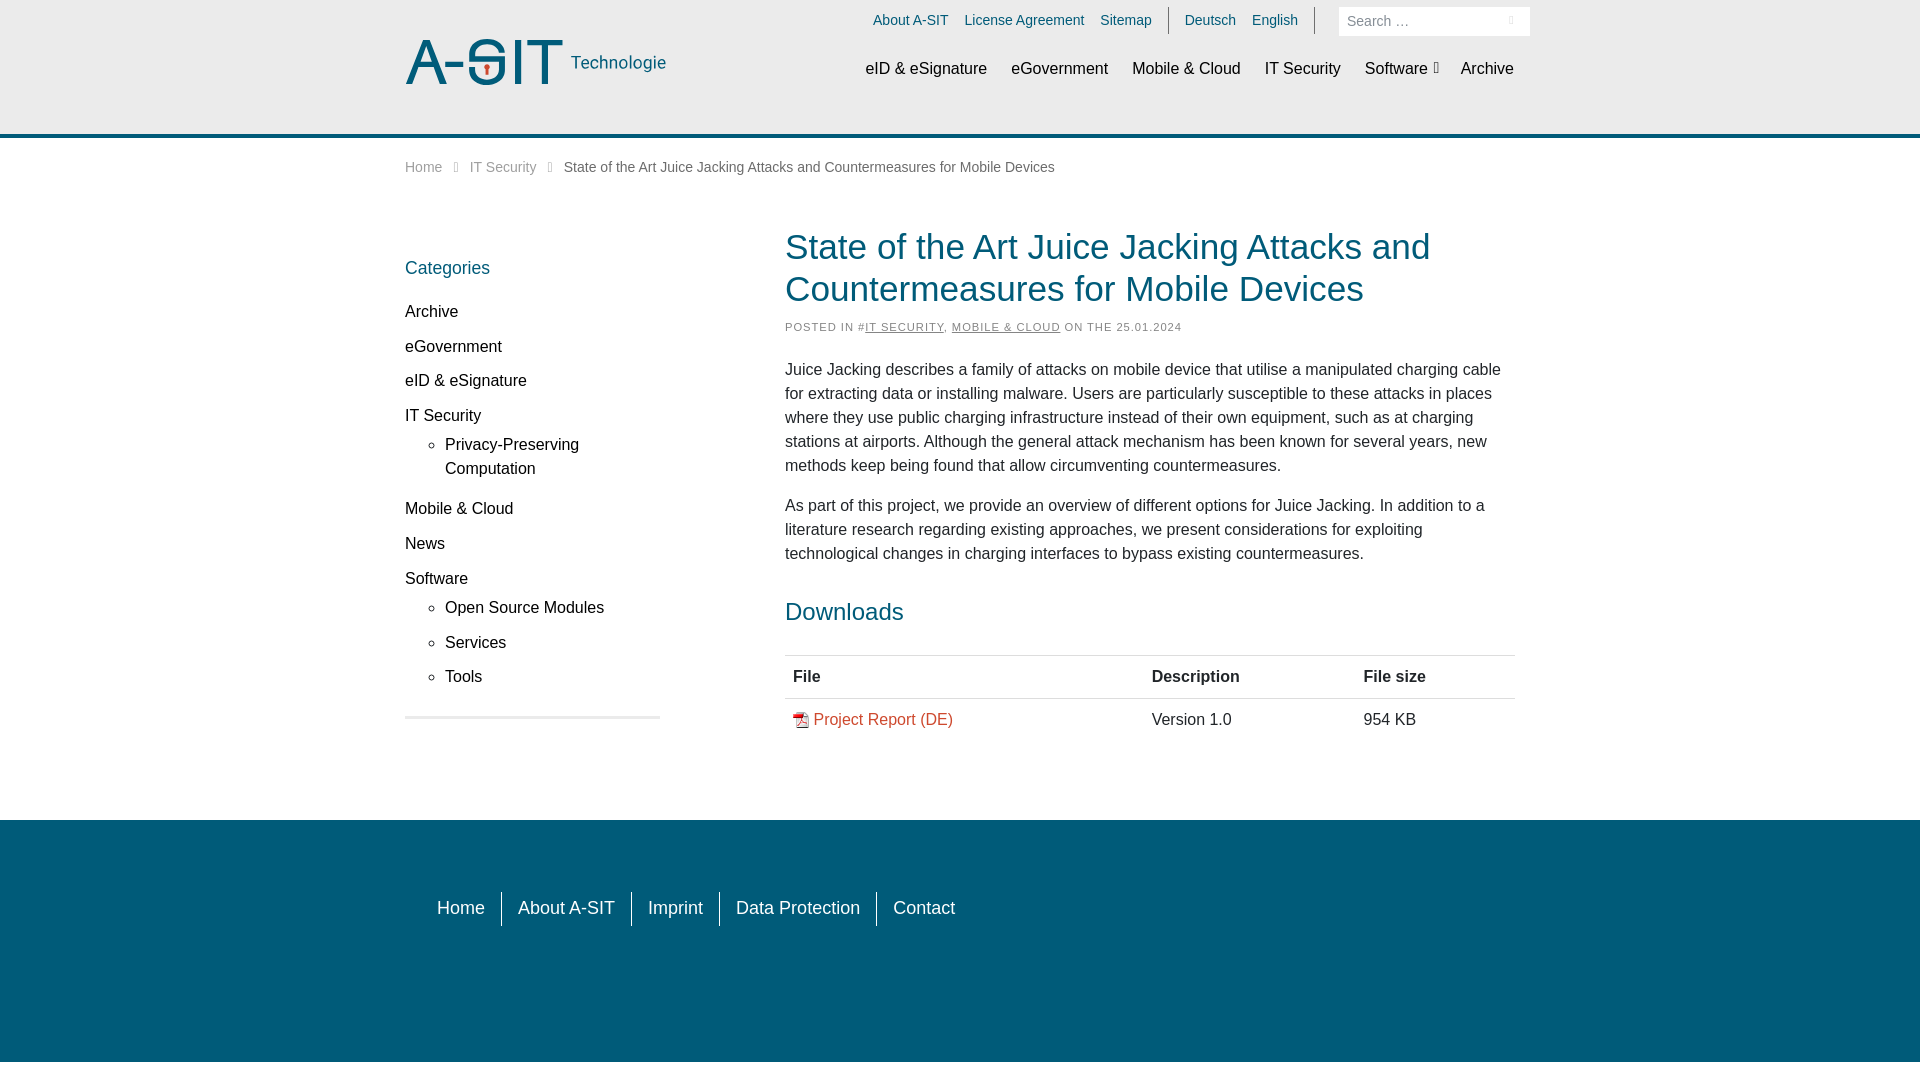  I want to click on IT Security, so click(504, 166).